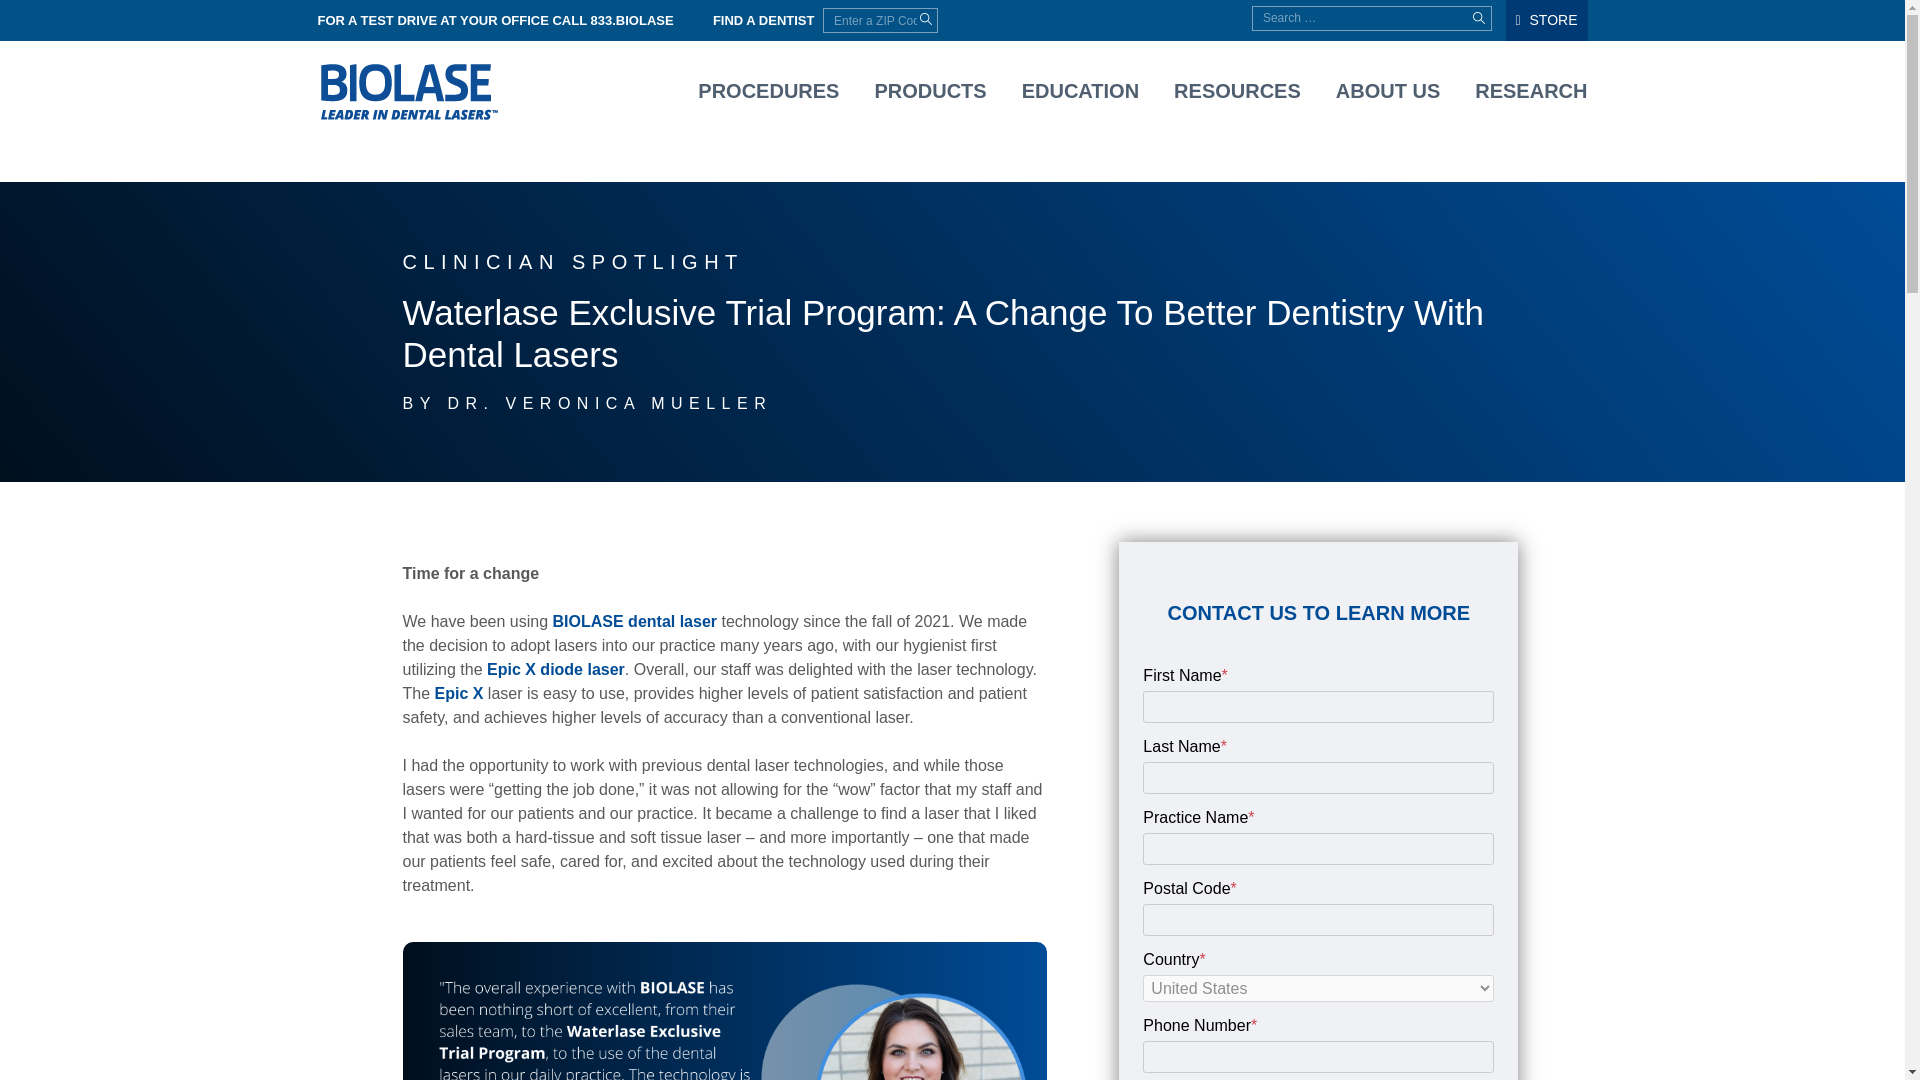  What do you see at coordinates (1478, 18) in the screenshot?
I see `Search` at bounding box center [1478, 18].